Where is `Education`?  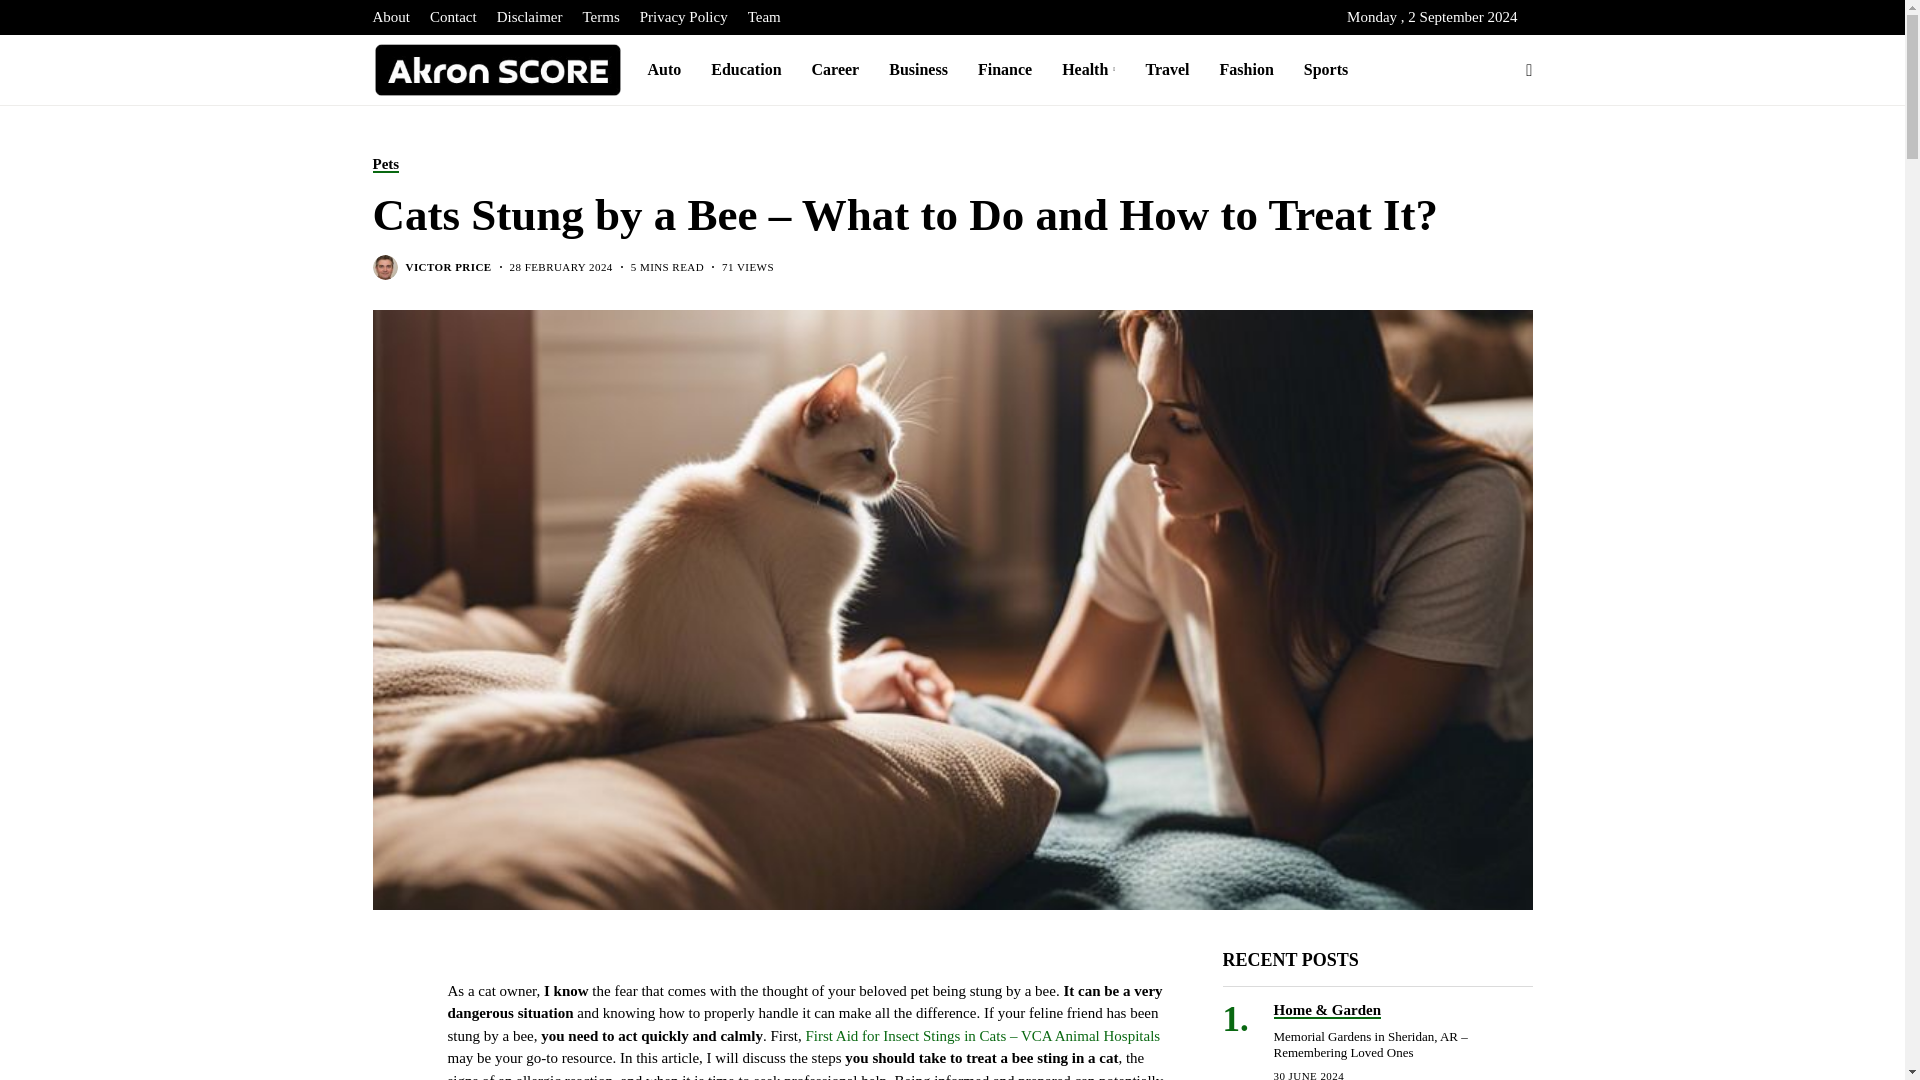
Education is located at coordinates (746, 69).